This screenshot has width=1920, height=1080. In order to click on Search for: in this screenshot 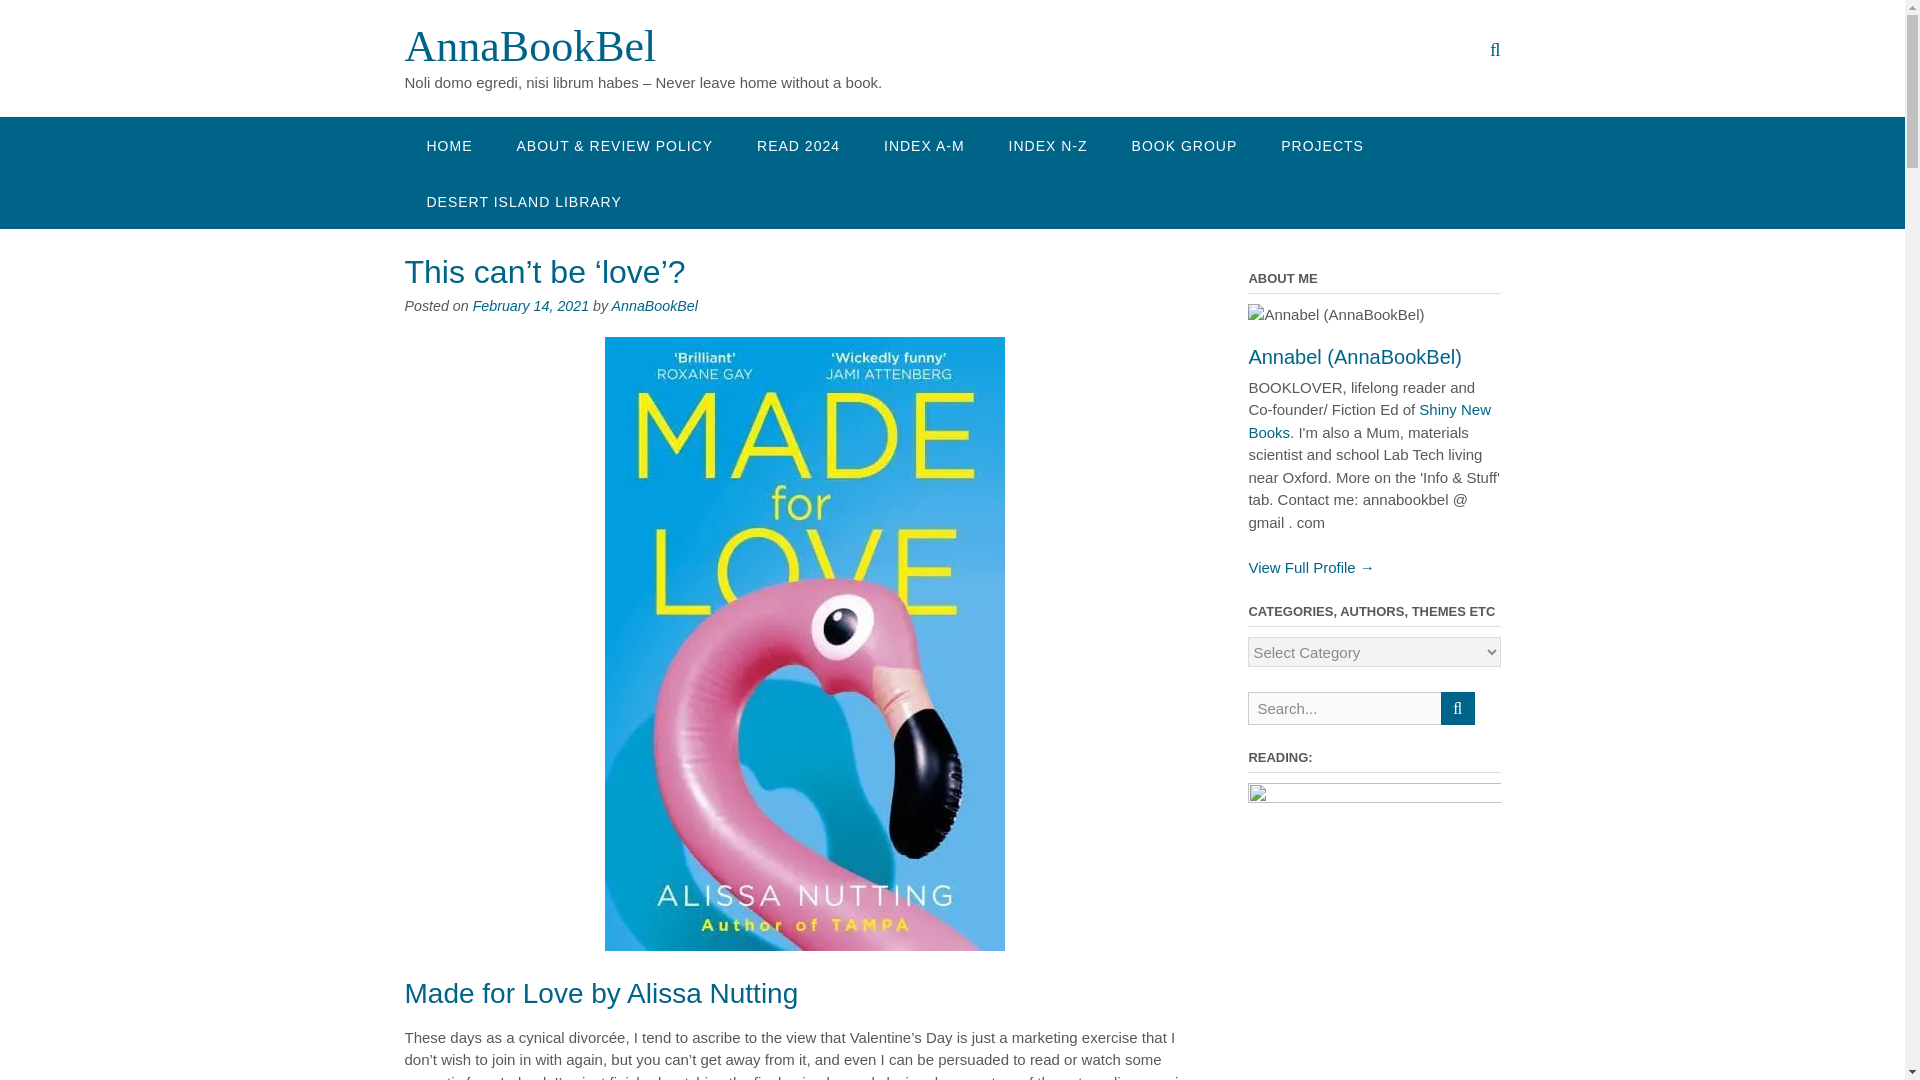, I will do `click(1344, 708)`.